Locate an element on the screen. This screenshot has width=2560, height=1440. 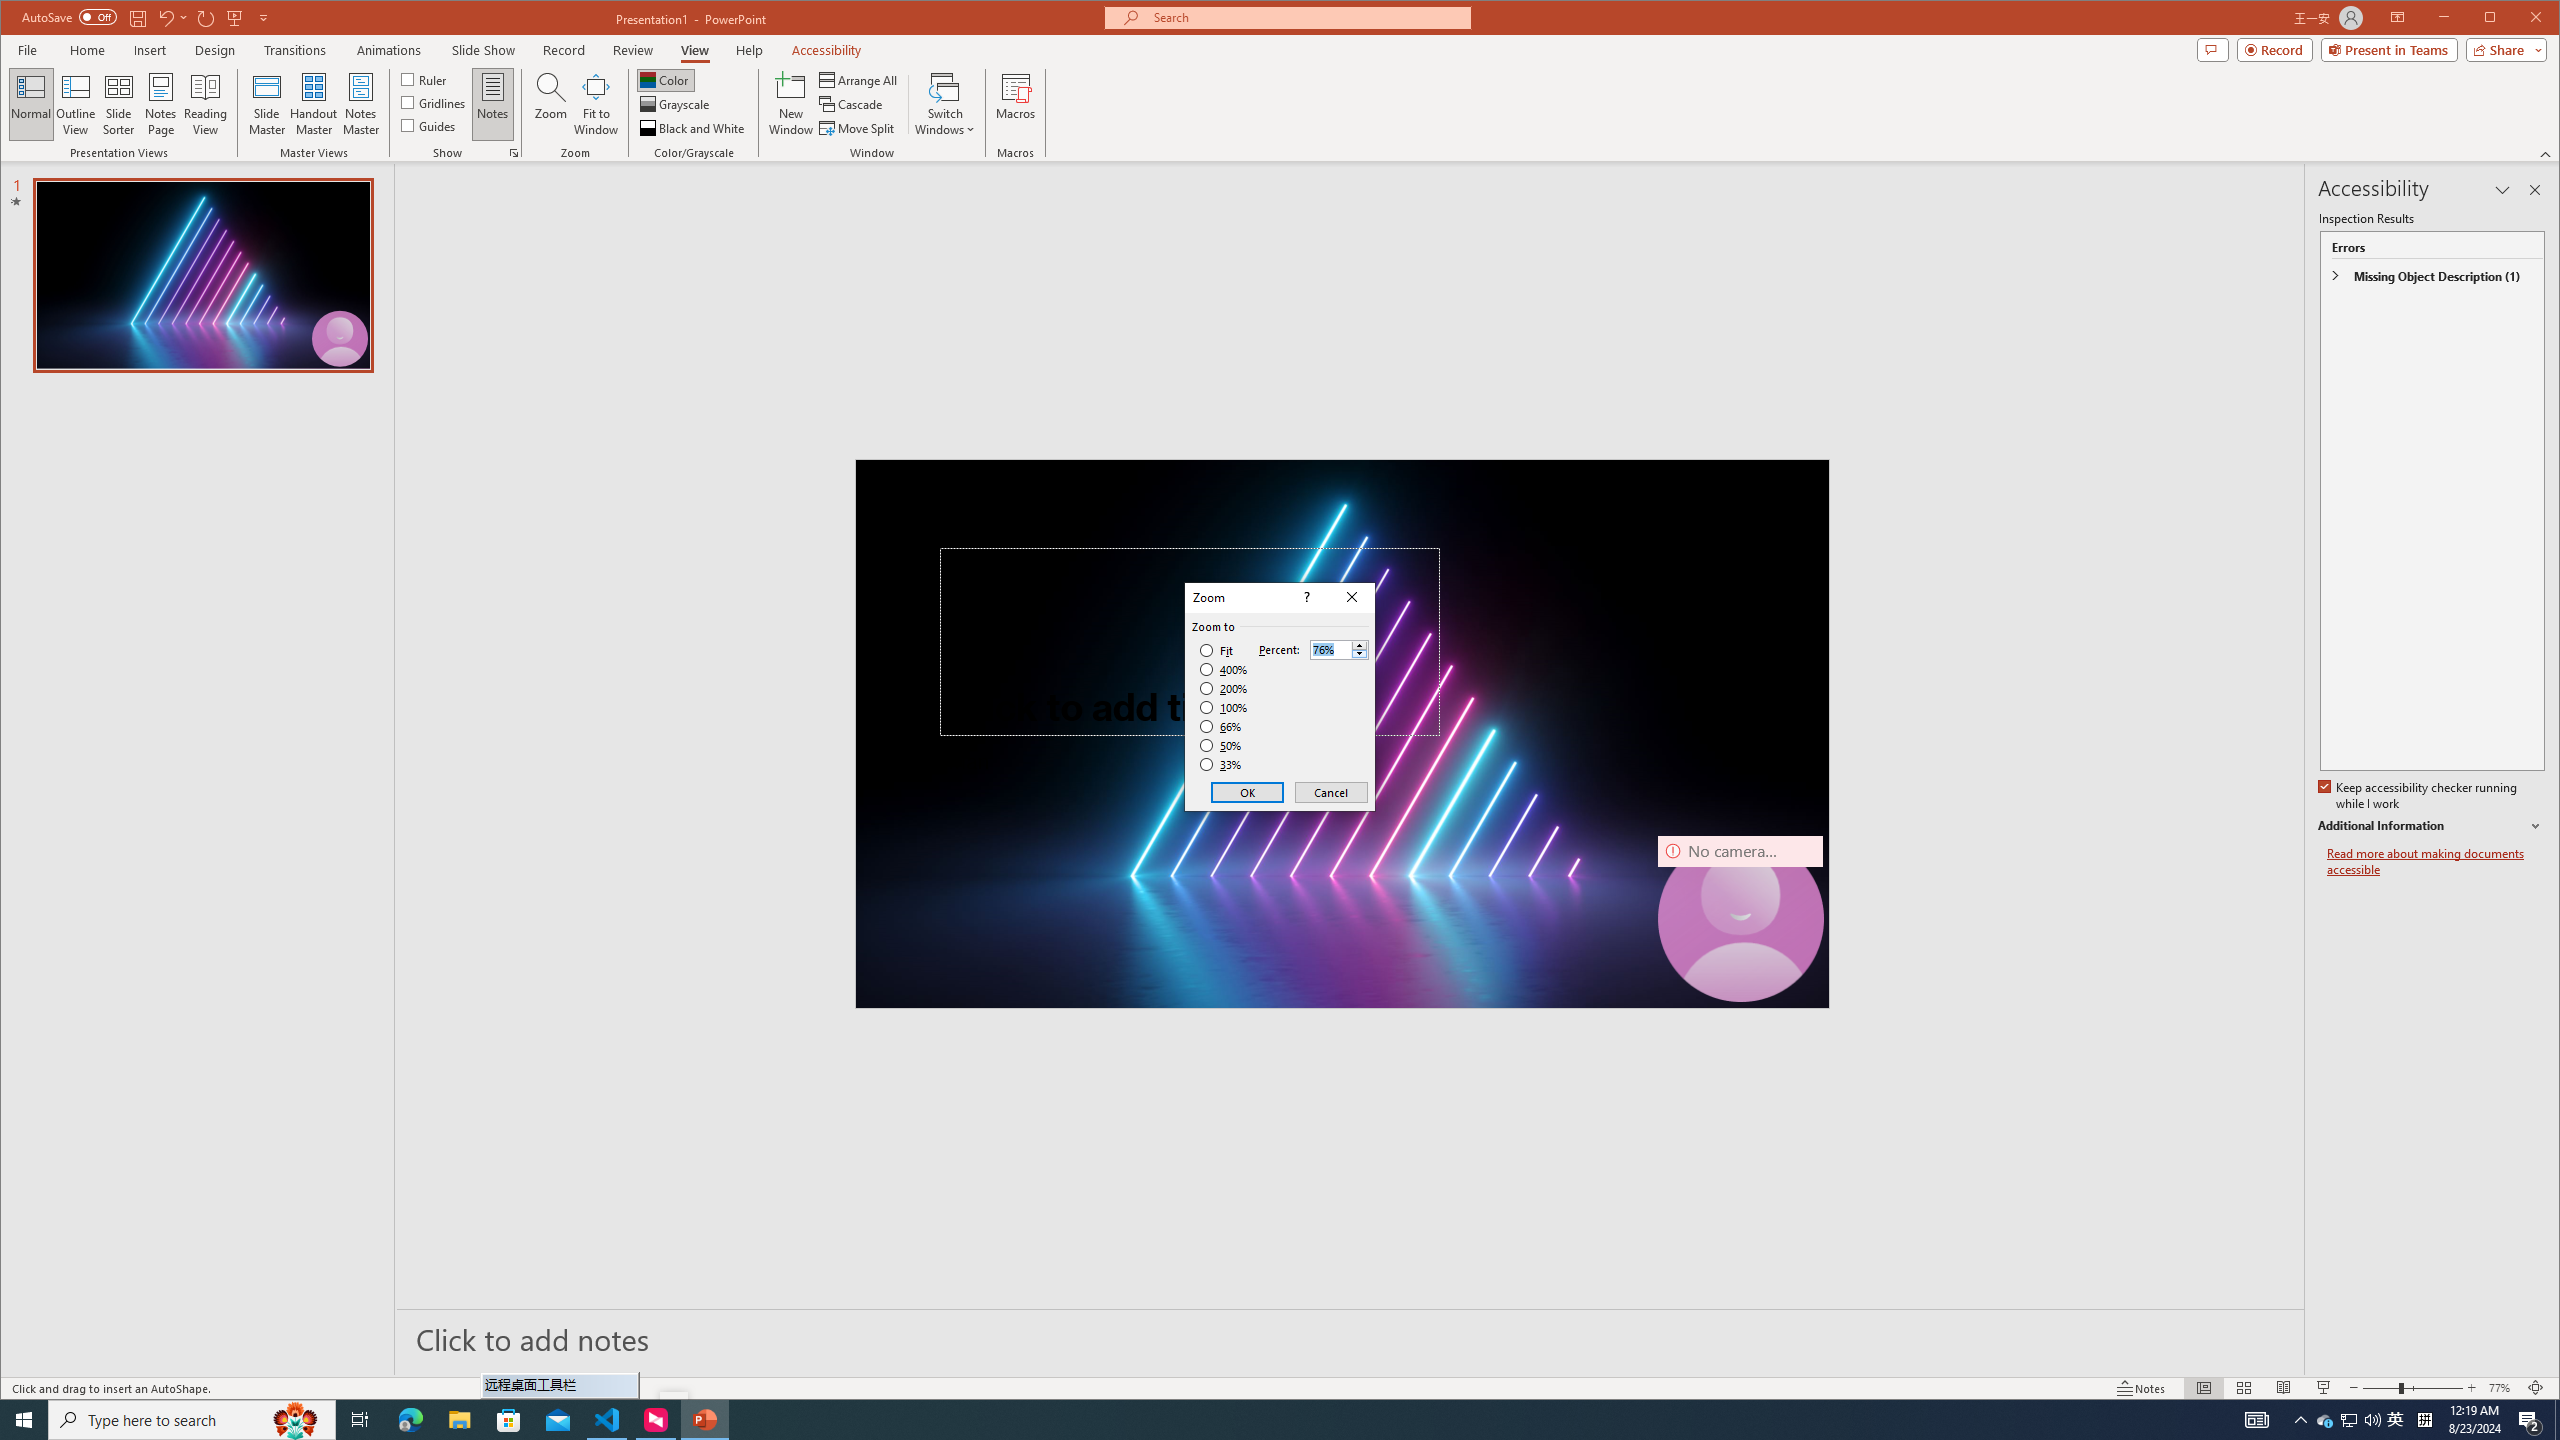
Fit is located at coordinates (1216, 651).